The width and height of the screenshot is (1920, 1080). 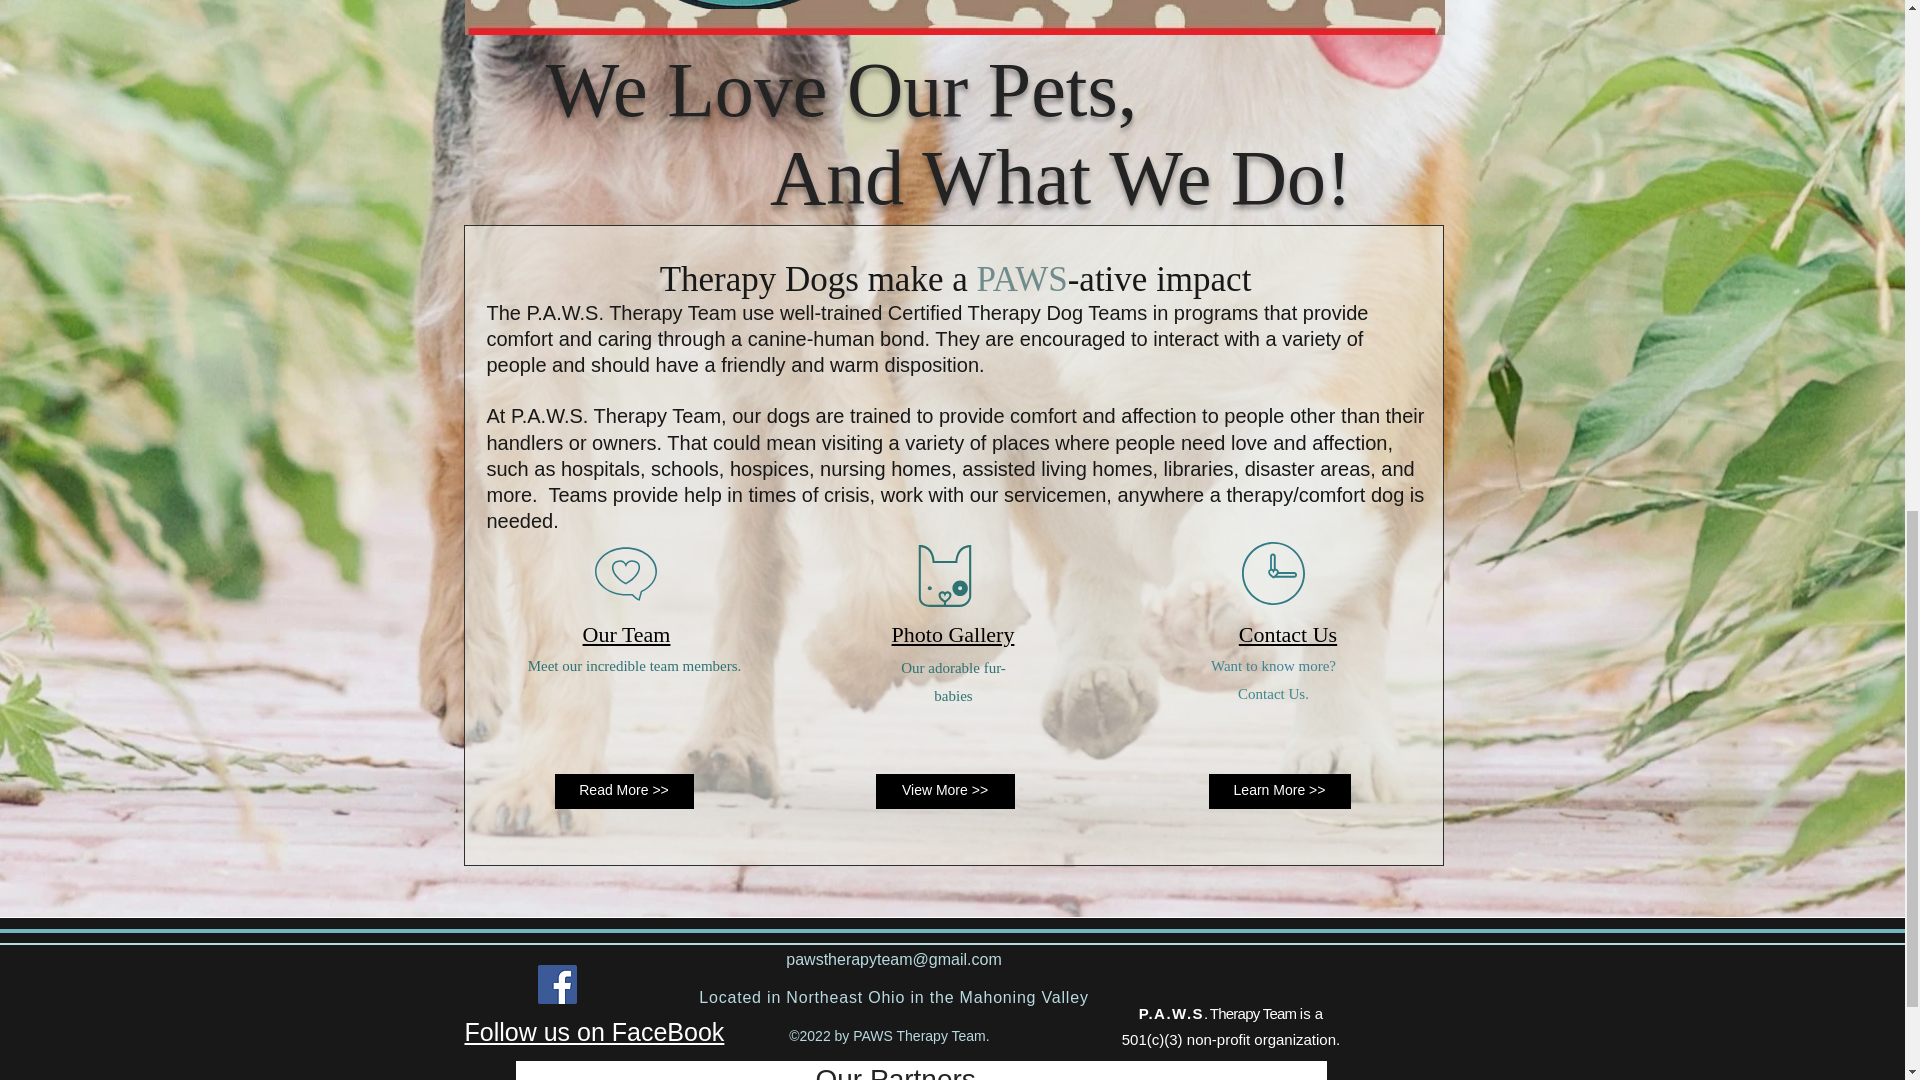 I want to click on Contact Us, so click(x=1287, y=628).